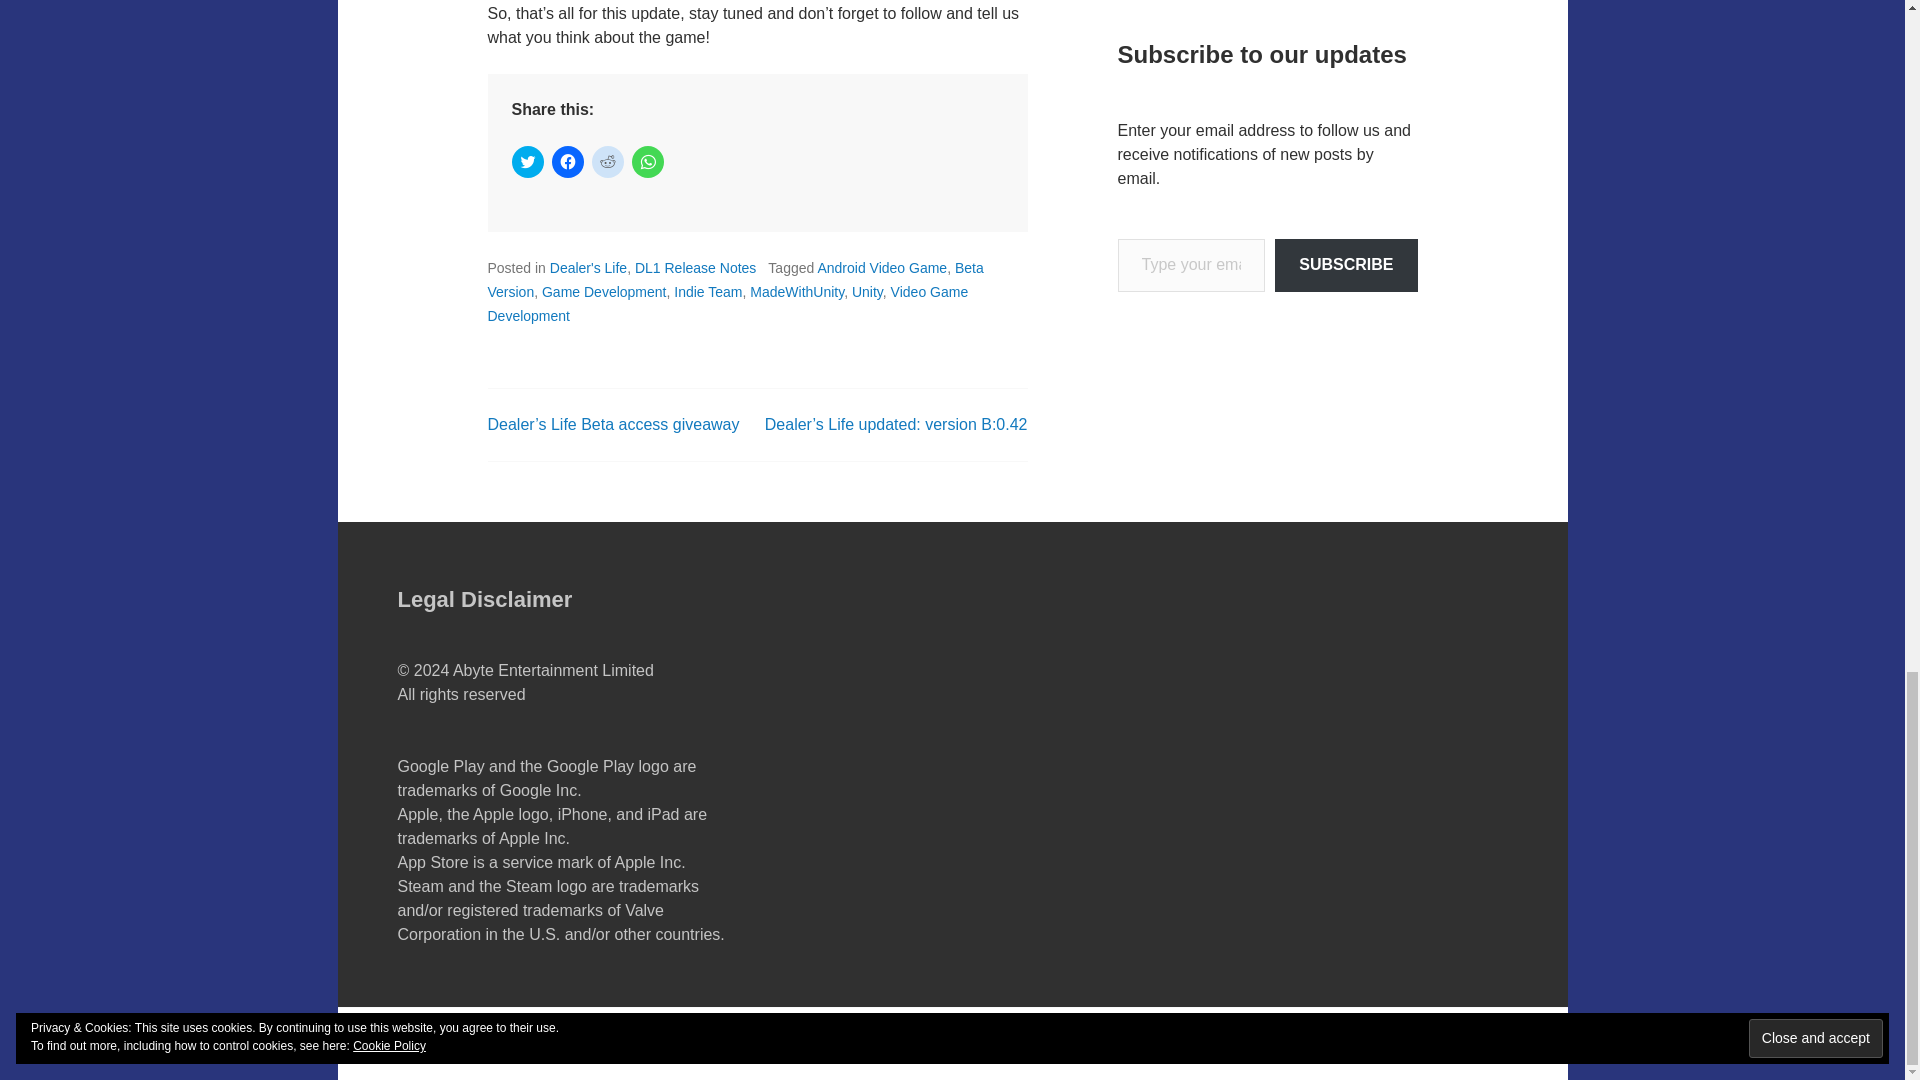  Describe the element at coordinates (797, 292) in the screenshot. I see `MadeWithUnity` at that location.